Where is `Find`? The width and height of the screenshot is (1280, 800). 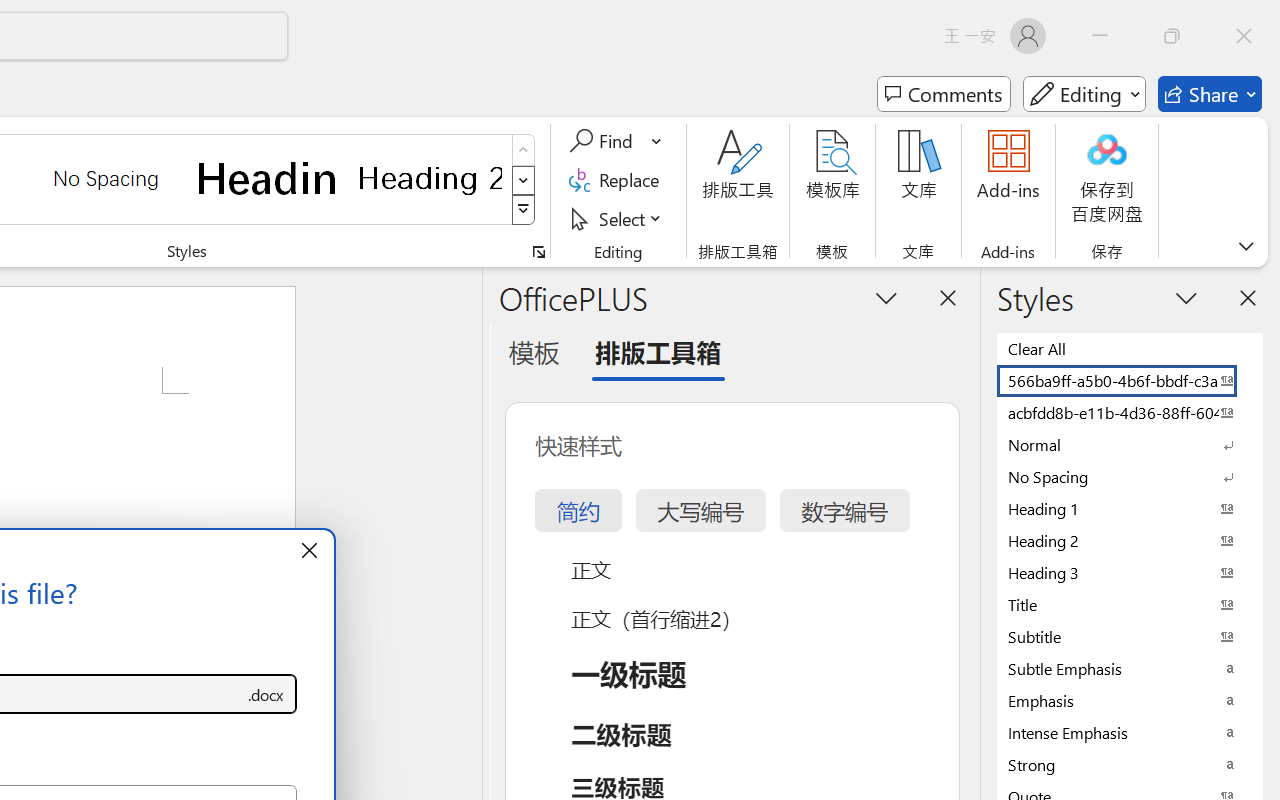
Find is located at coordinates (616, 141).